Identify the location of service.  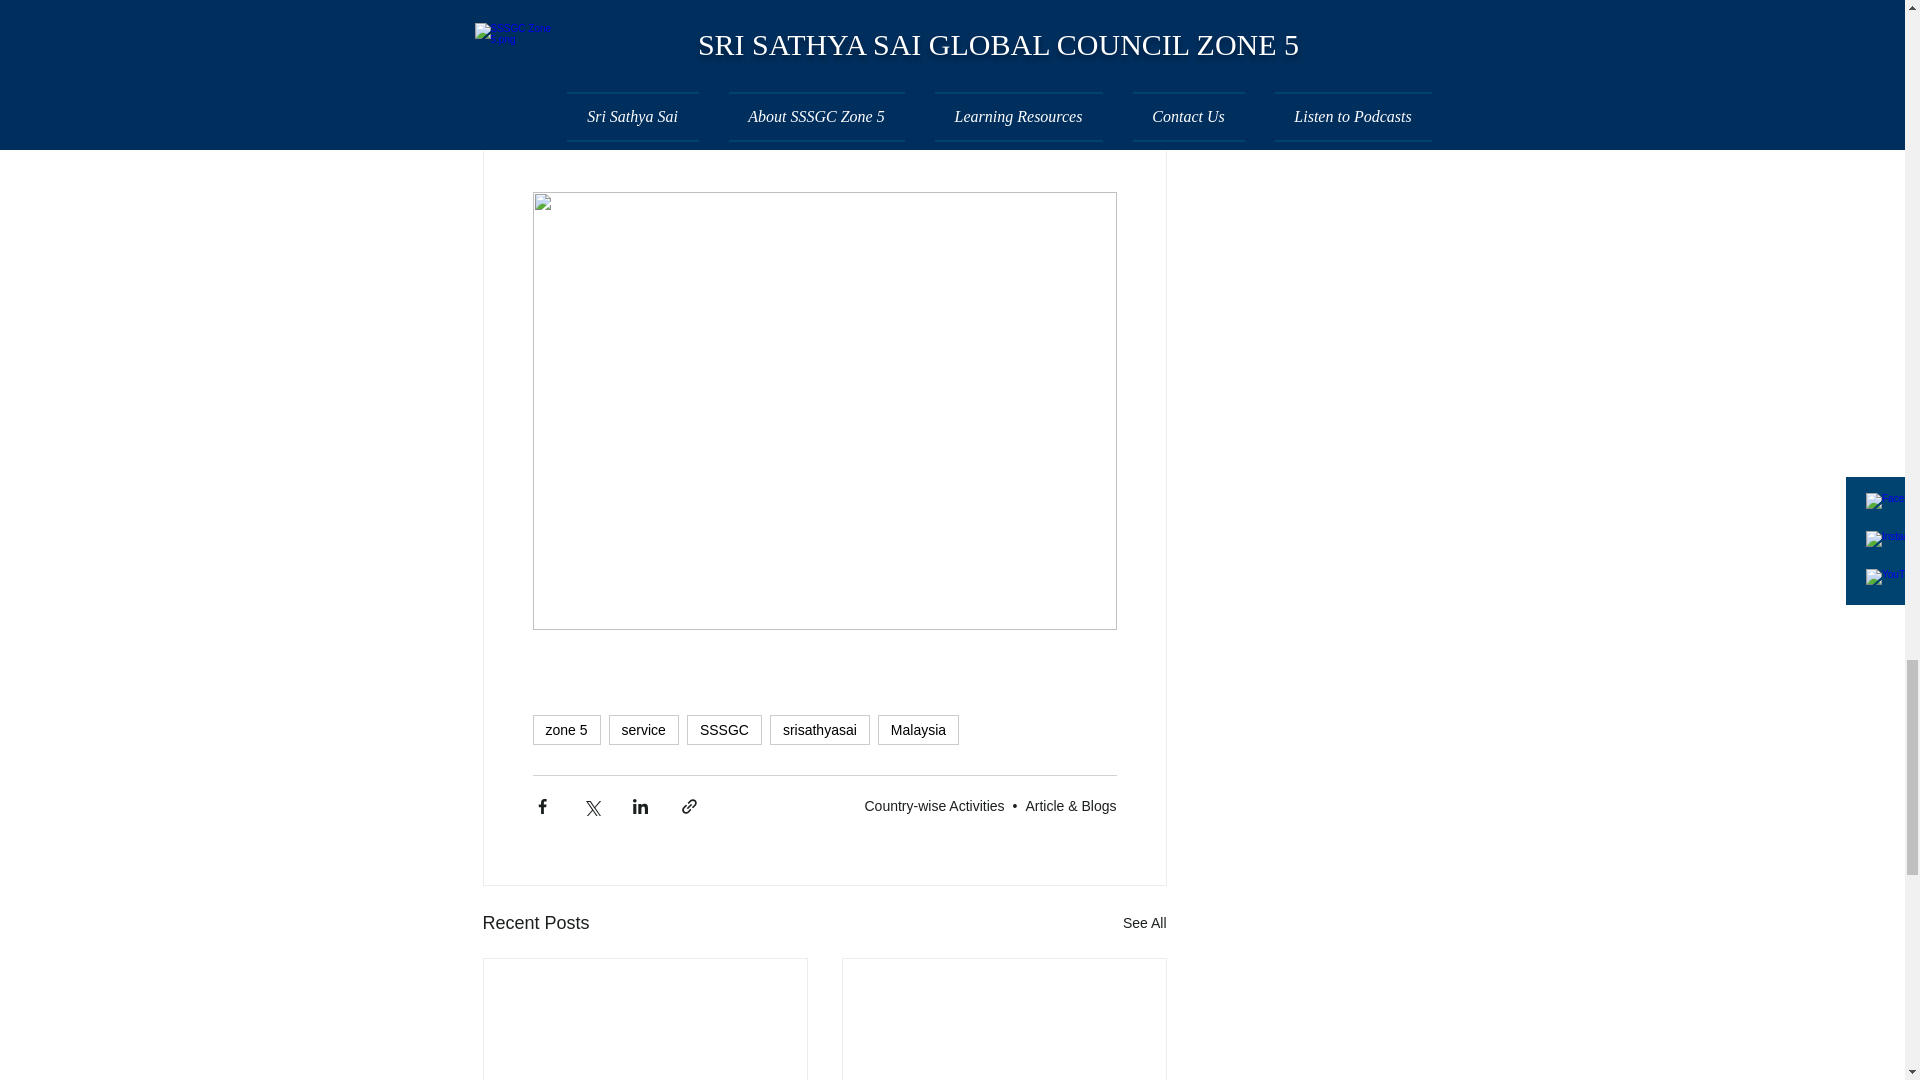
(644, 730).